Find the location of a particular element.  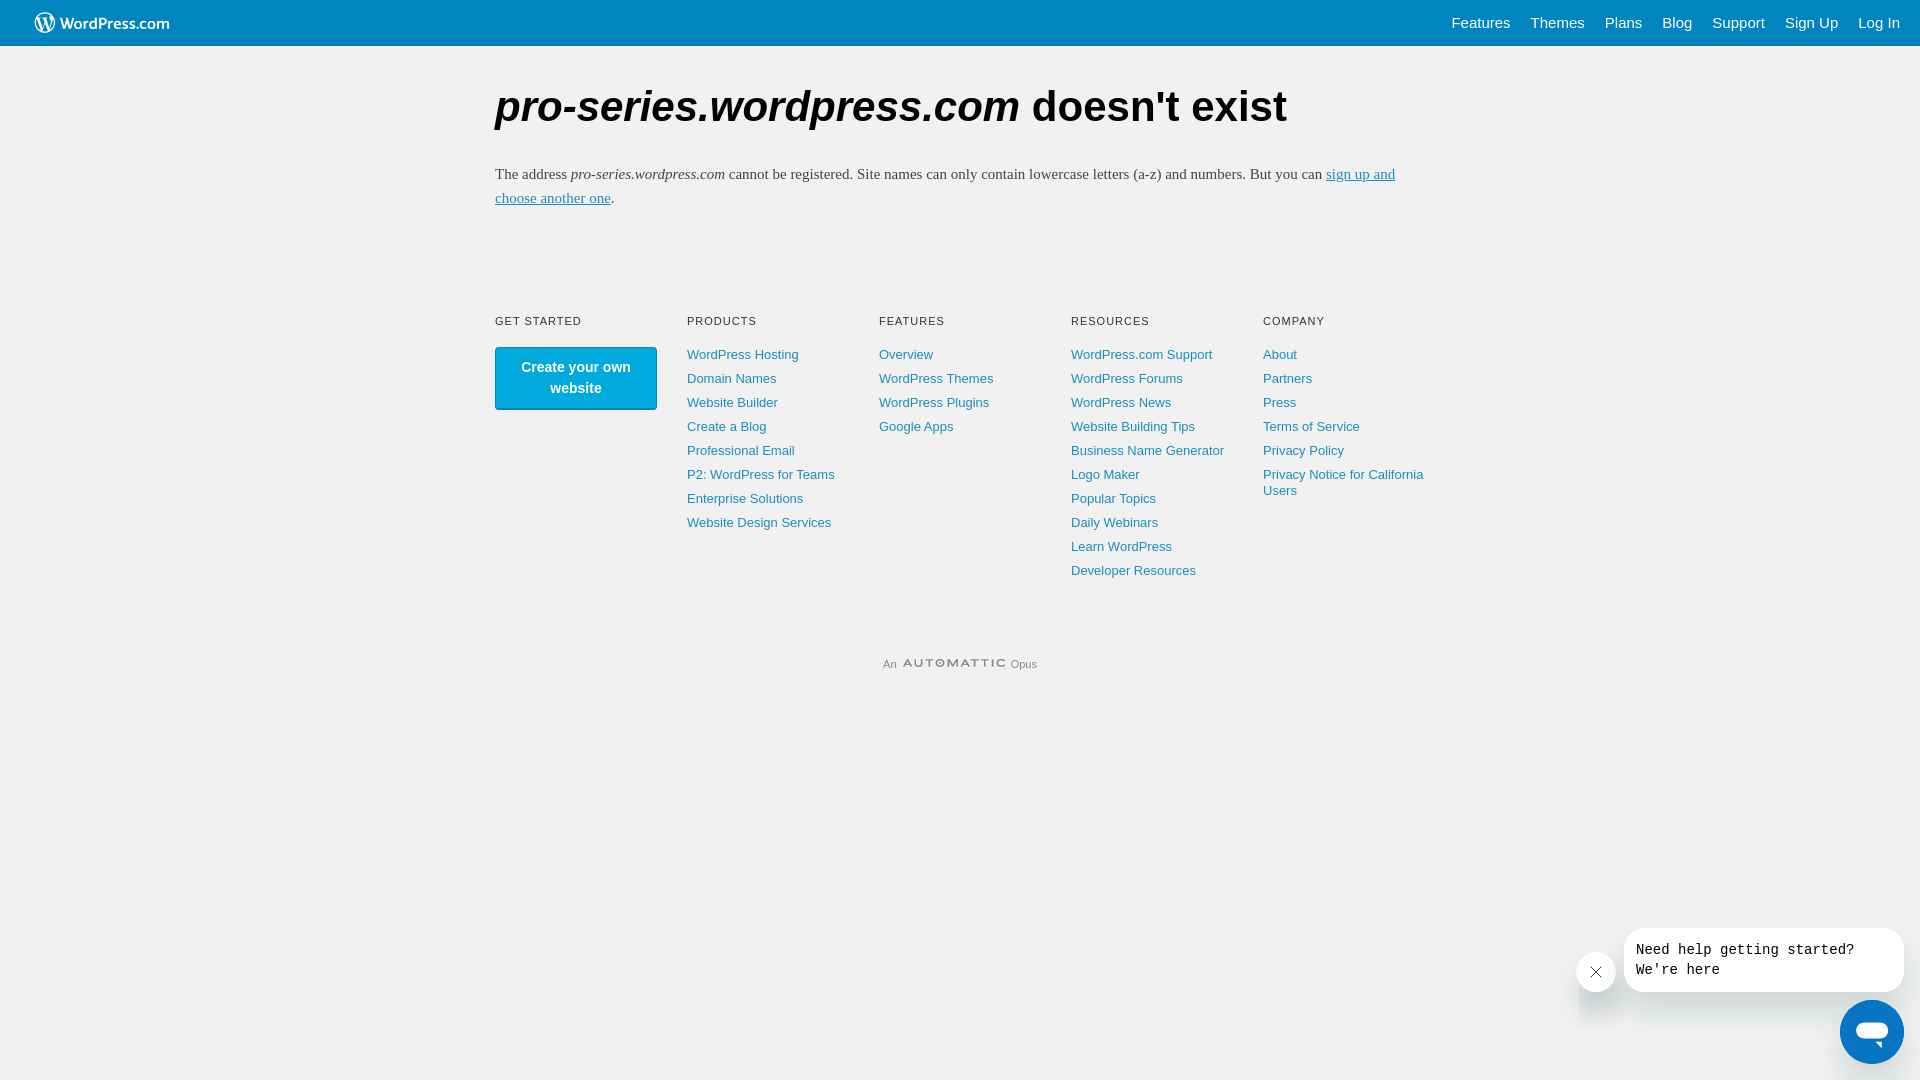

Google Apps is located at coordinates (916, 426).